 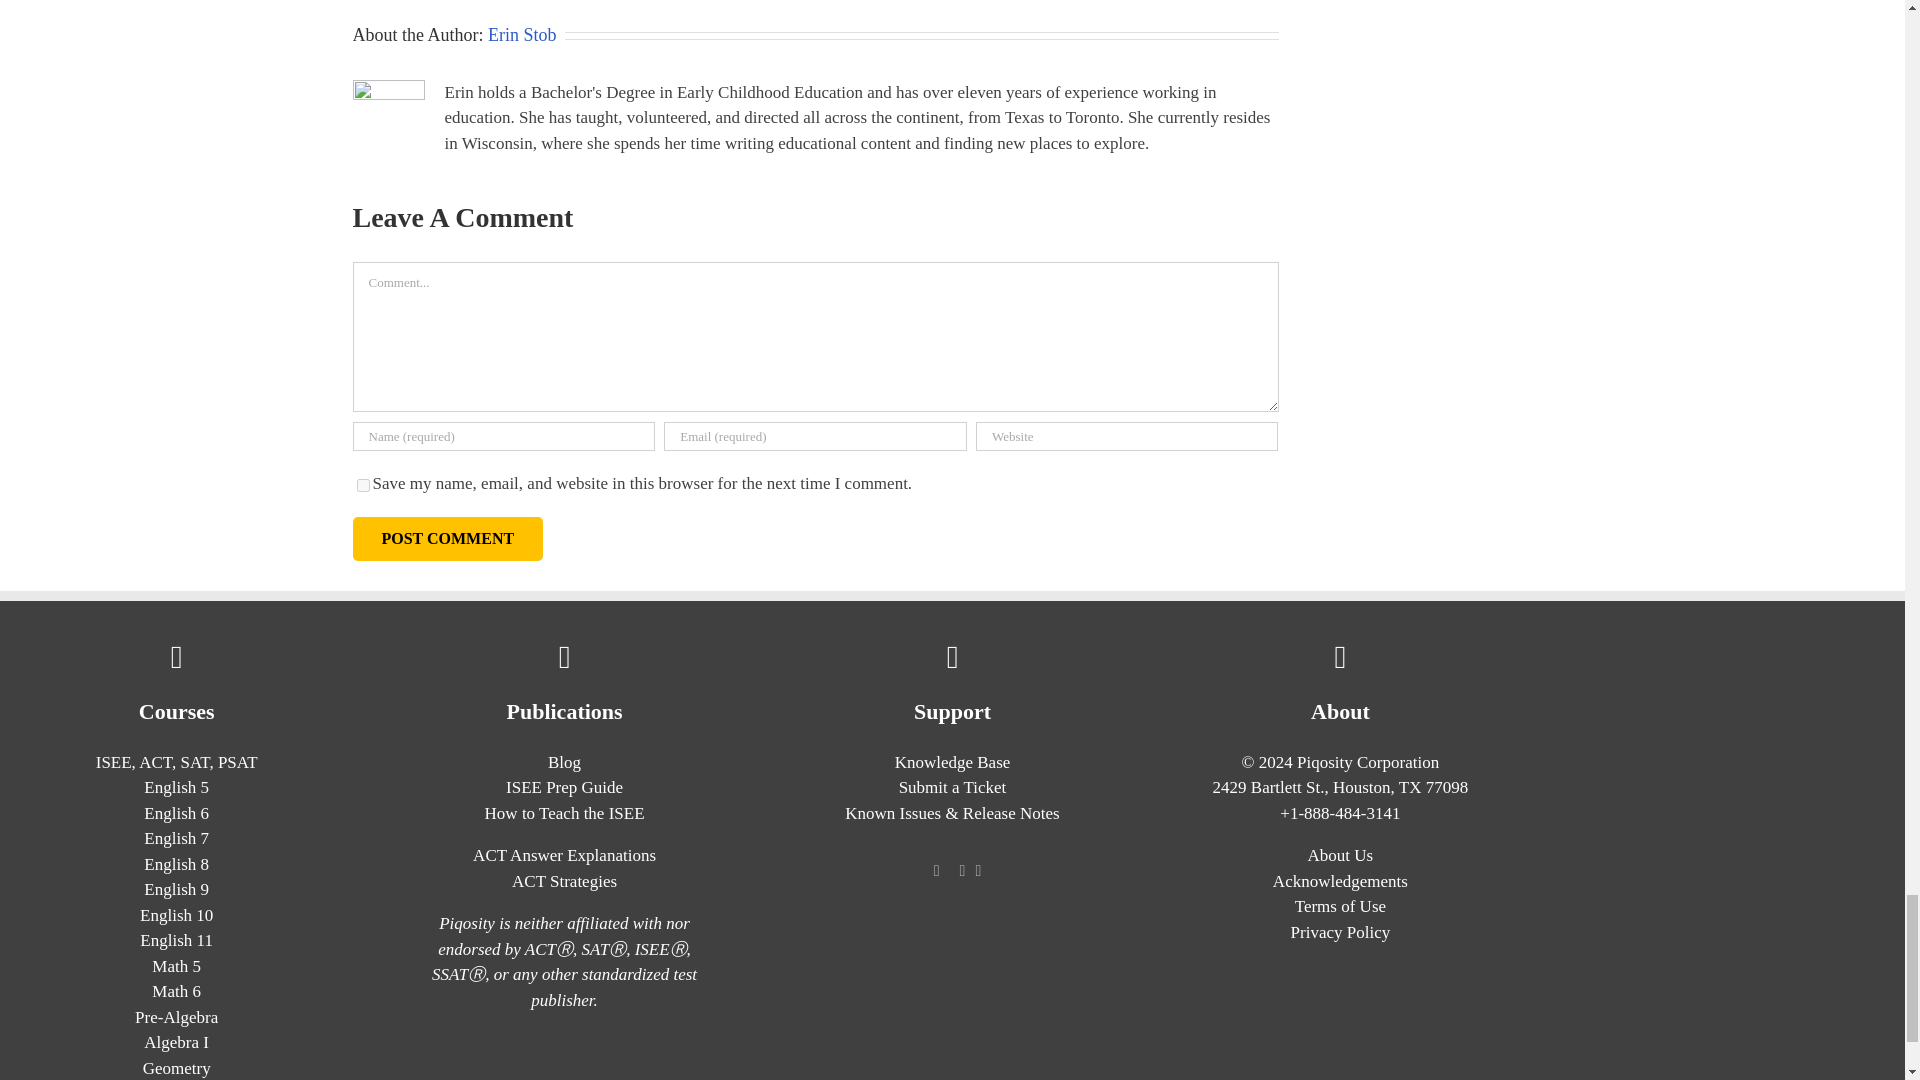 I want to click on Posts by Erin Stob, so click(x=522, y=34).